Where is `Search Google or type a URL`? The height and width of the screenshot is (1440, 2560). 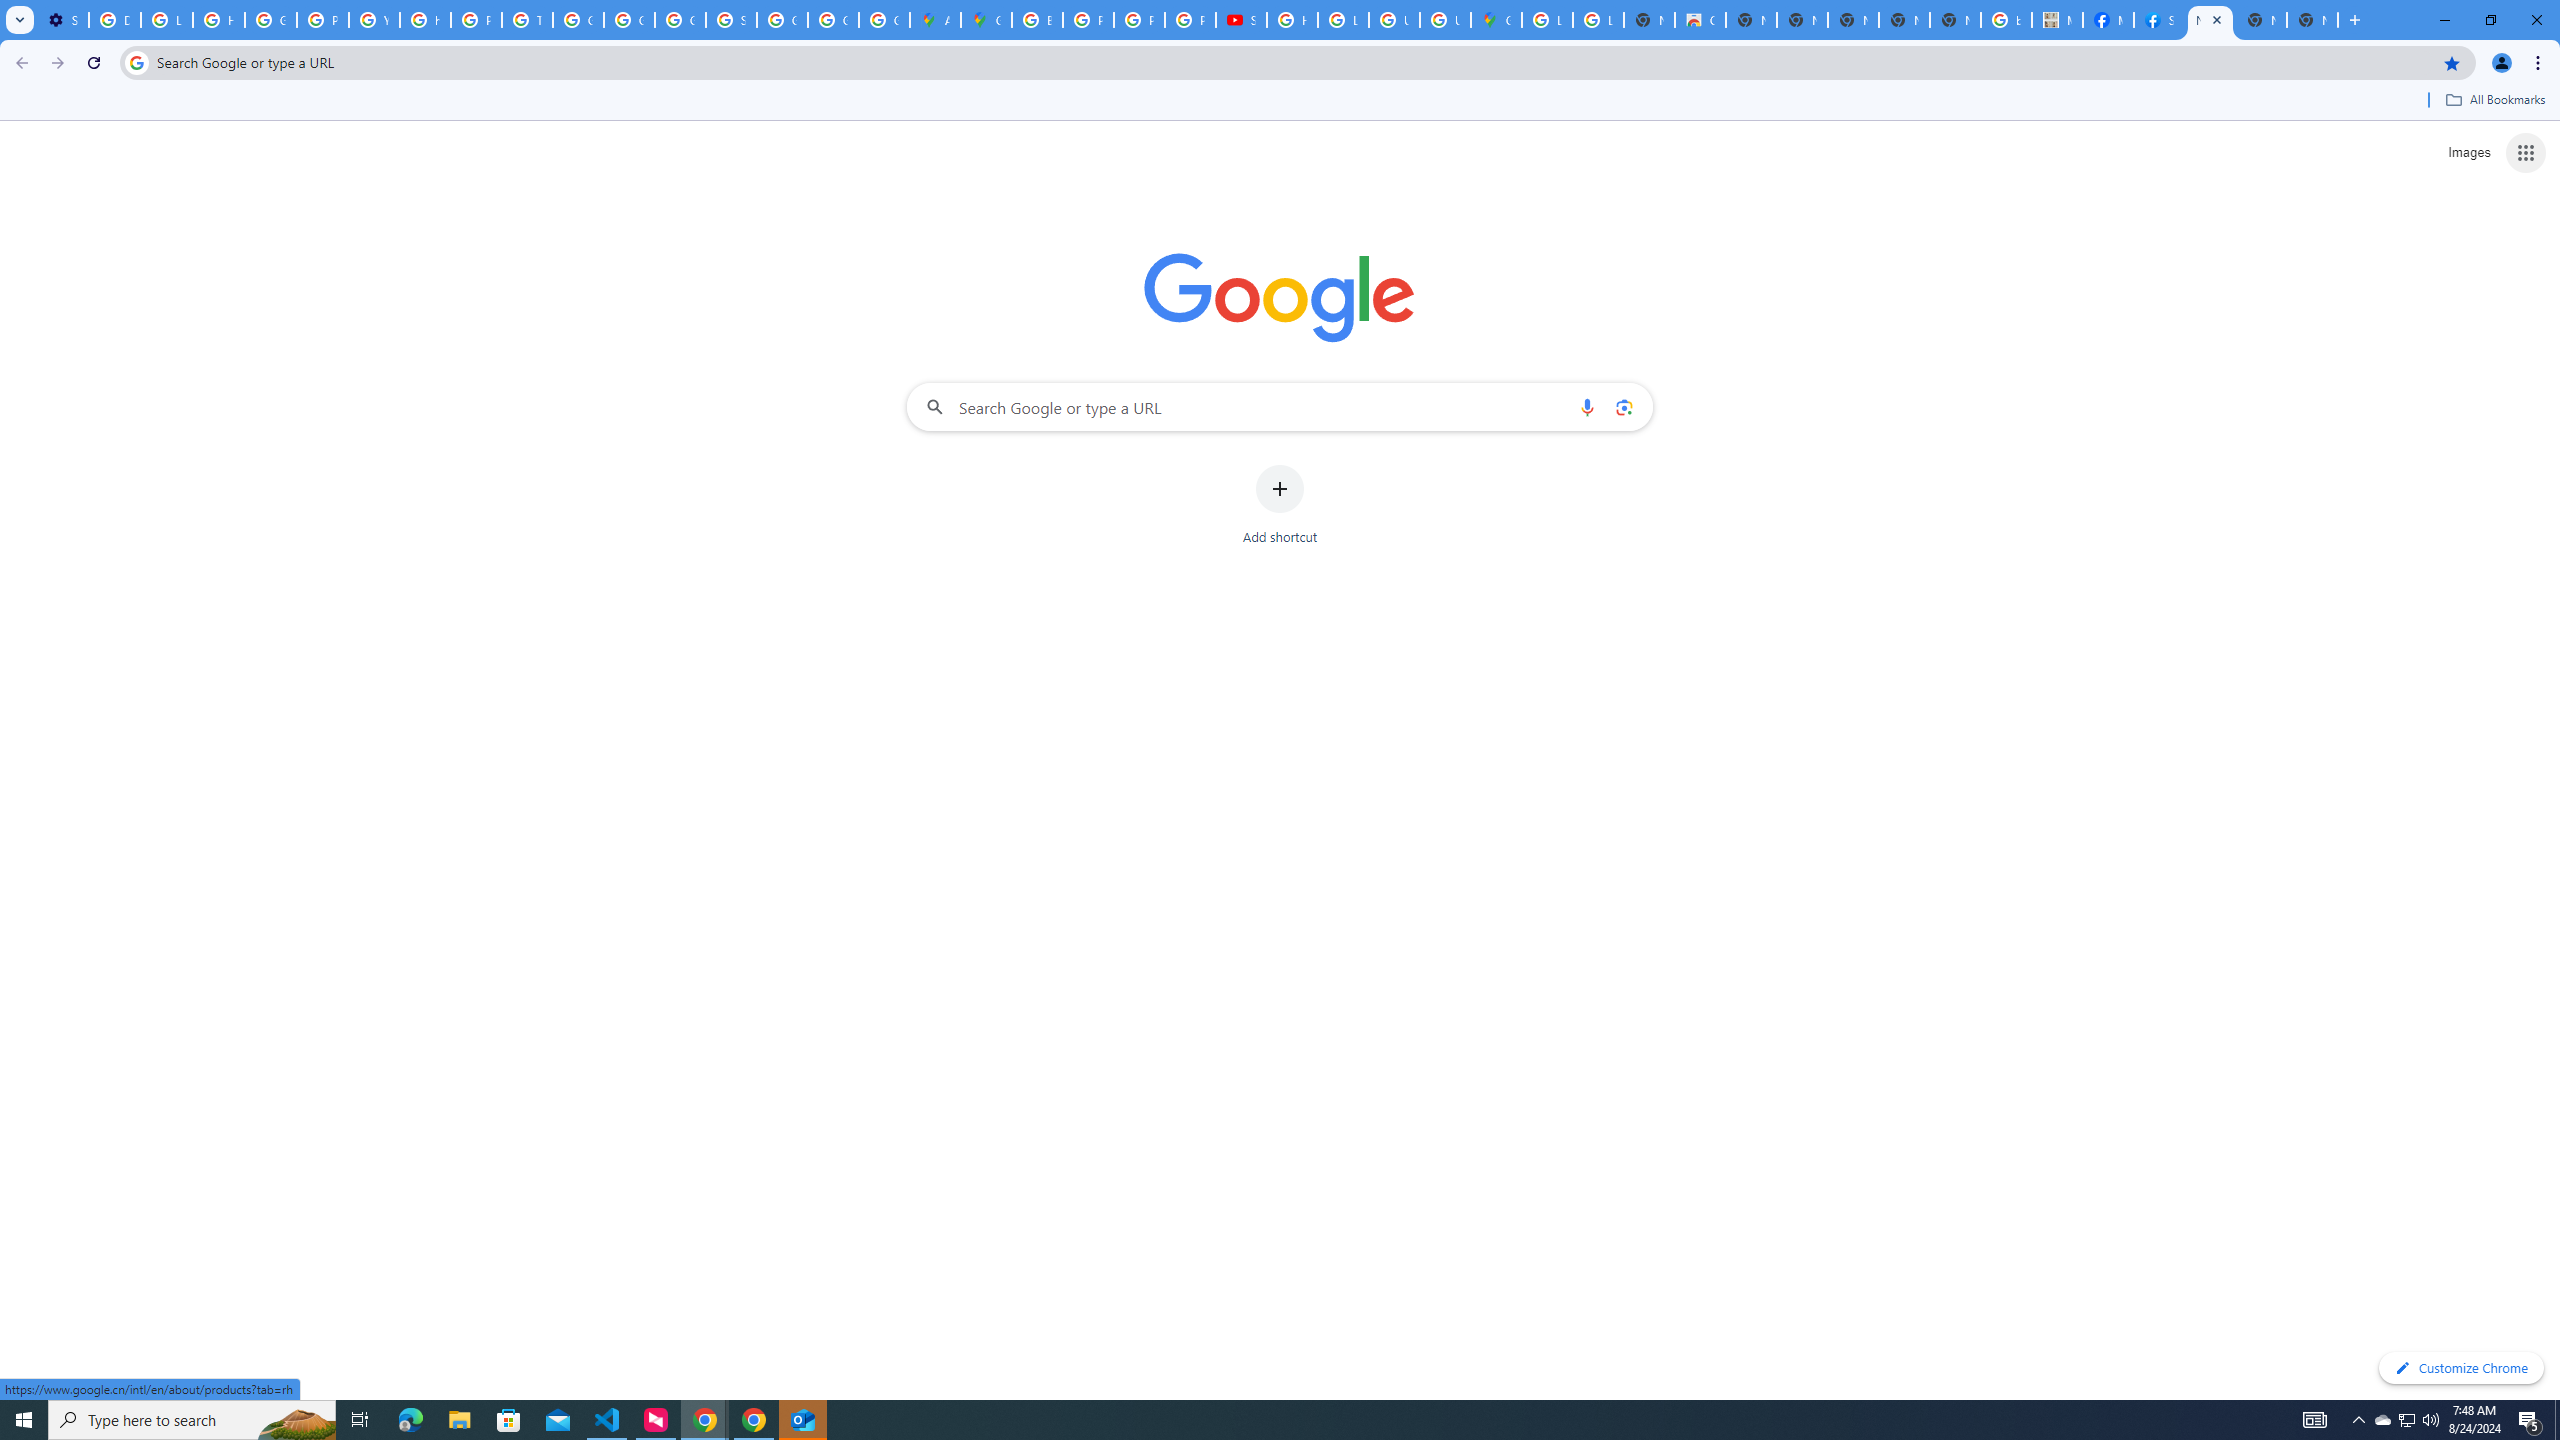 Search Google or type a URL is located at coordinates (1280, 406).